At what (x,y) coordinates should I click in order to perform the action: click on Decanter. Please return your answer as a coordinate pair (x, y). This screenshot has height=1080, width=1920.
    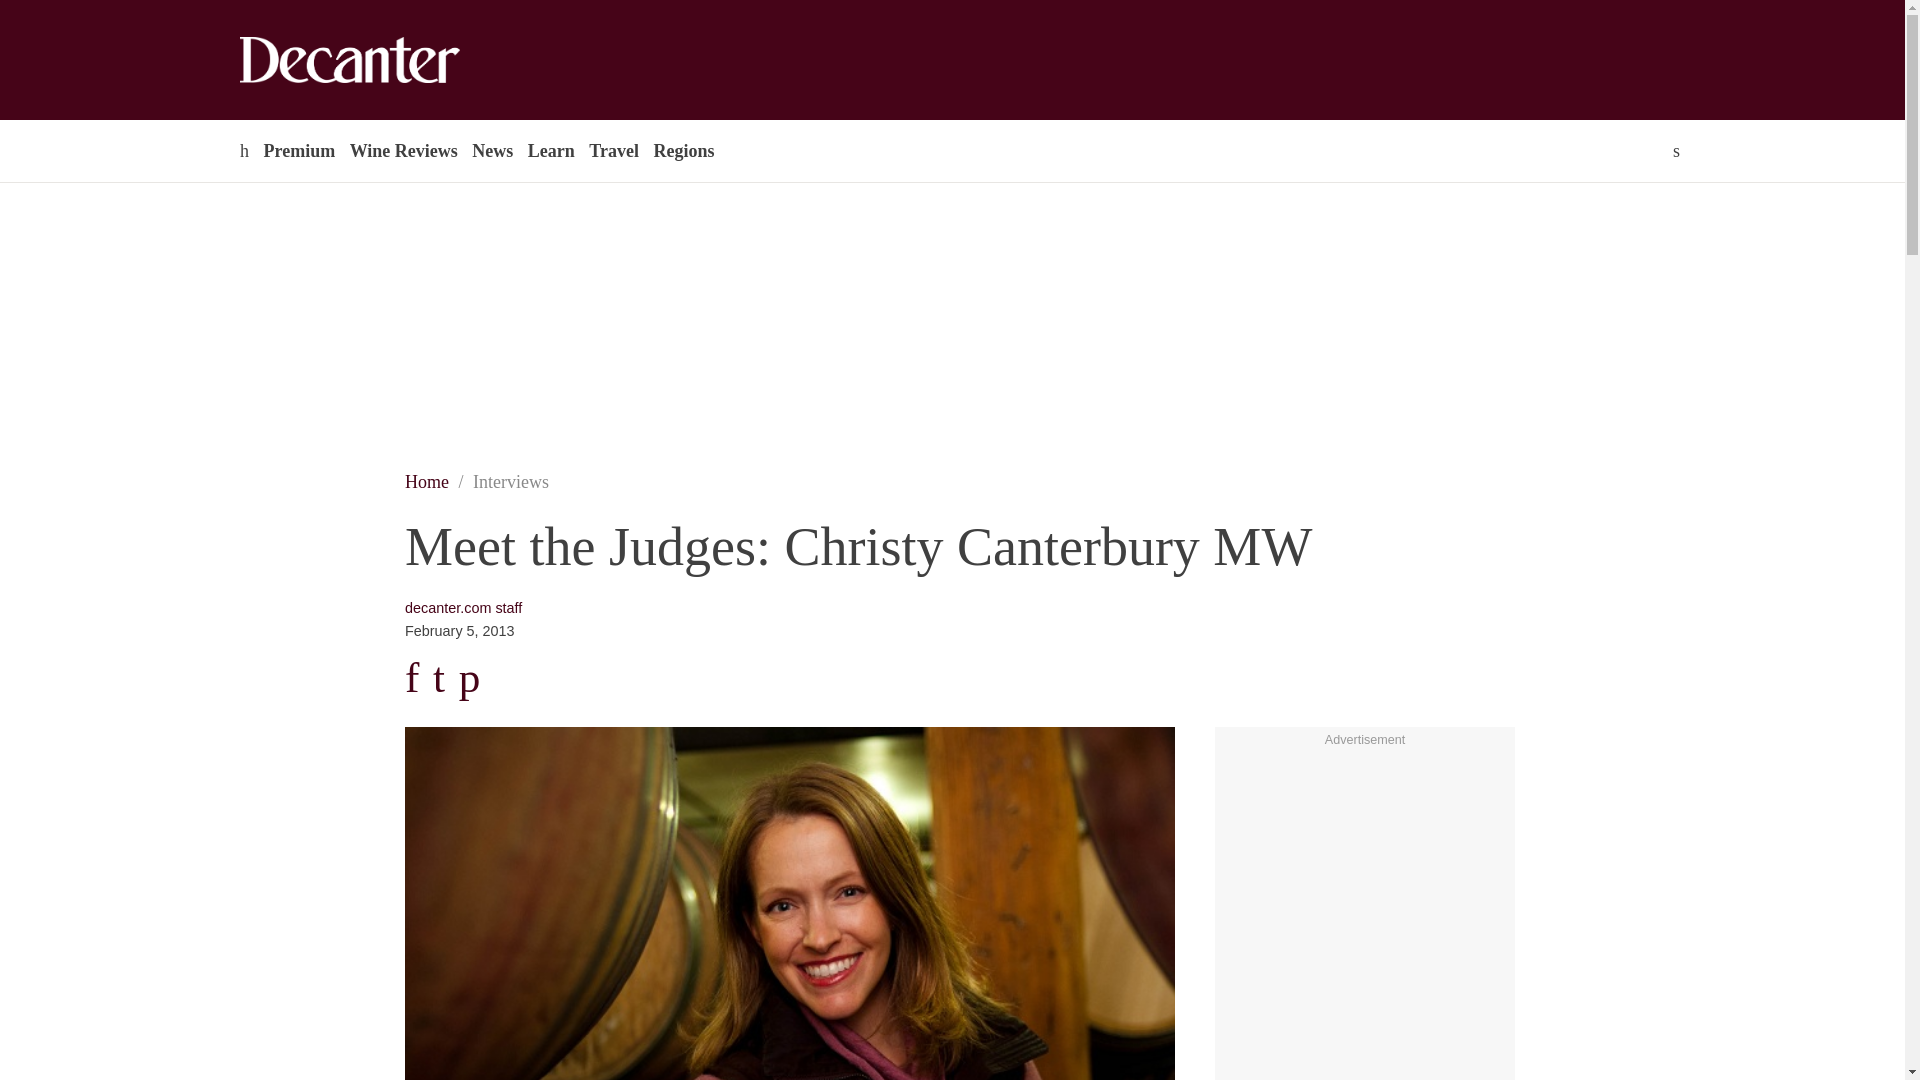
    Looking at the image, I should click on (392, 60).